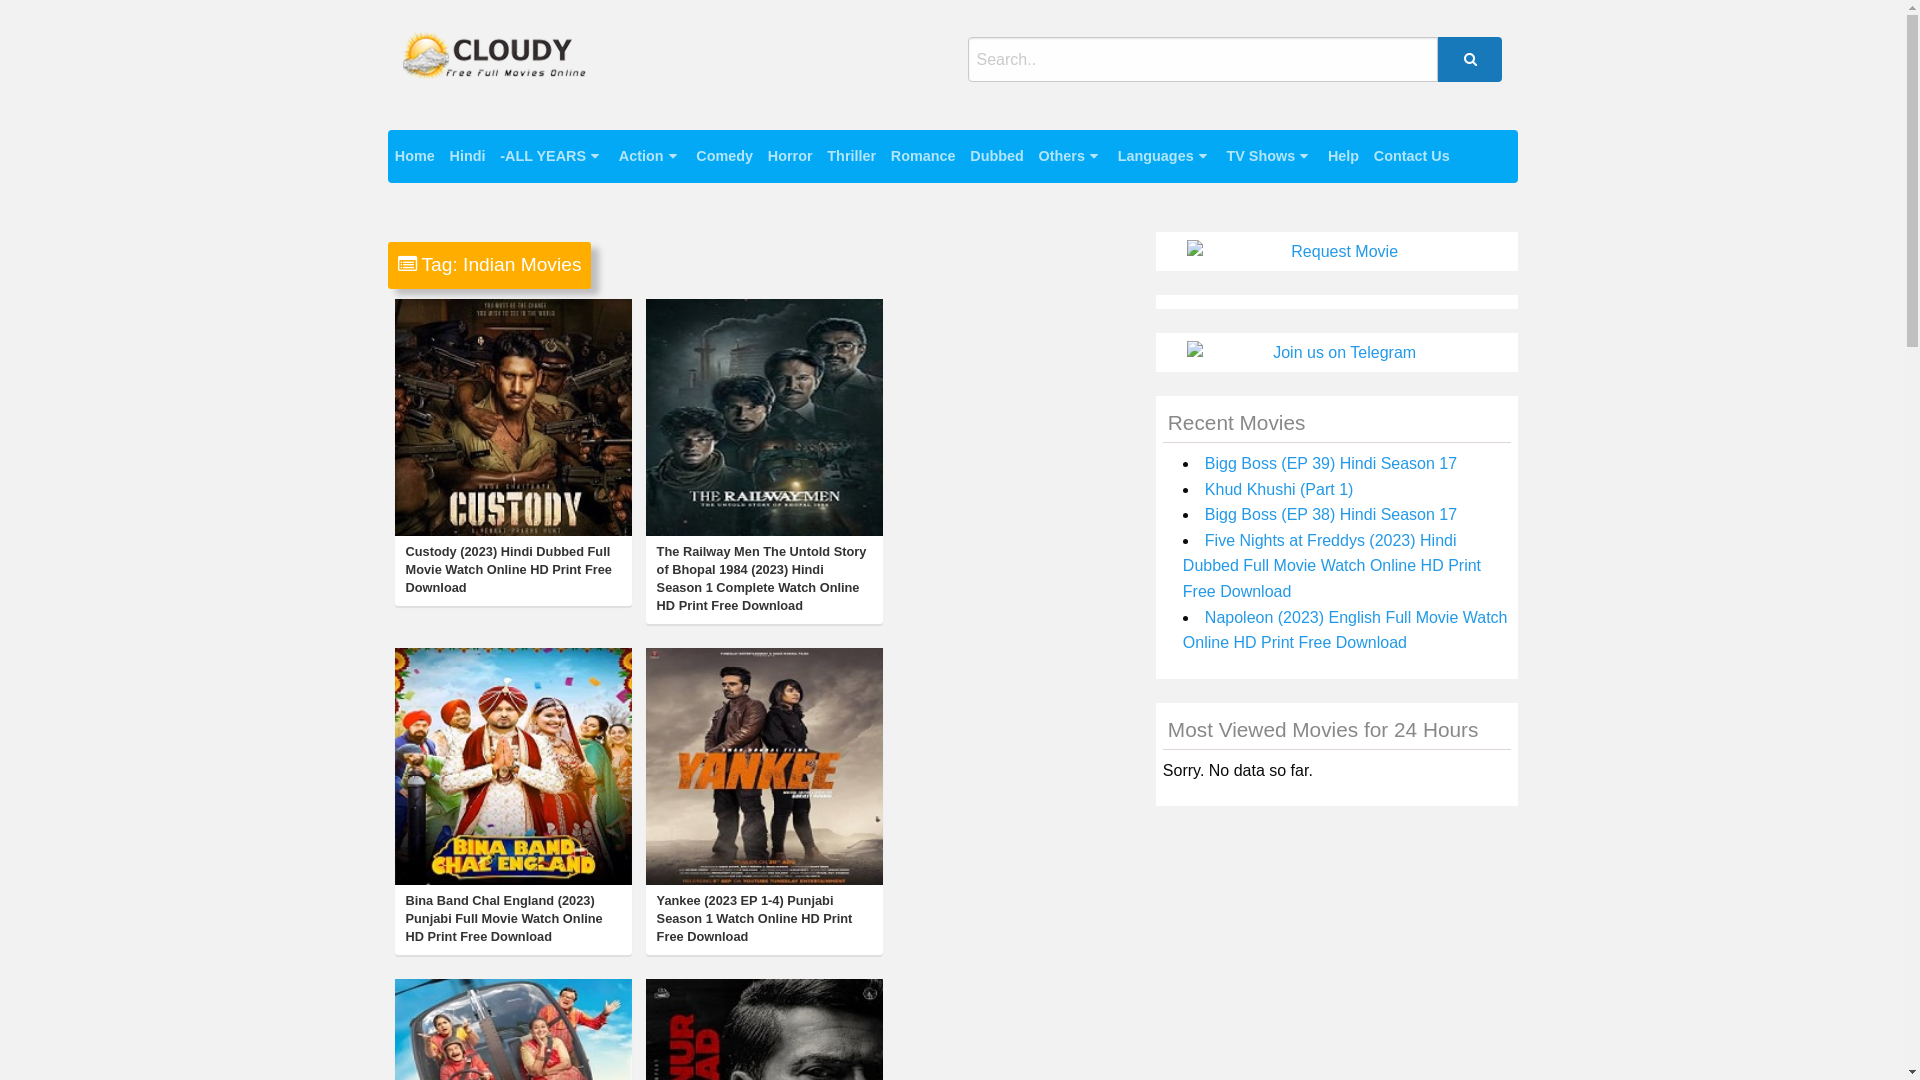  What do you see at coordinates (997, 156) in the screenshot?
I see `Dubbed` at bounding box center [997, 156].